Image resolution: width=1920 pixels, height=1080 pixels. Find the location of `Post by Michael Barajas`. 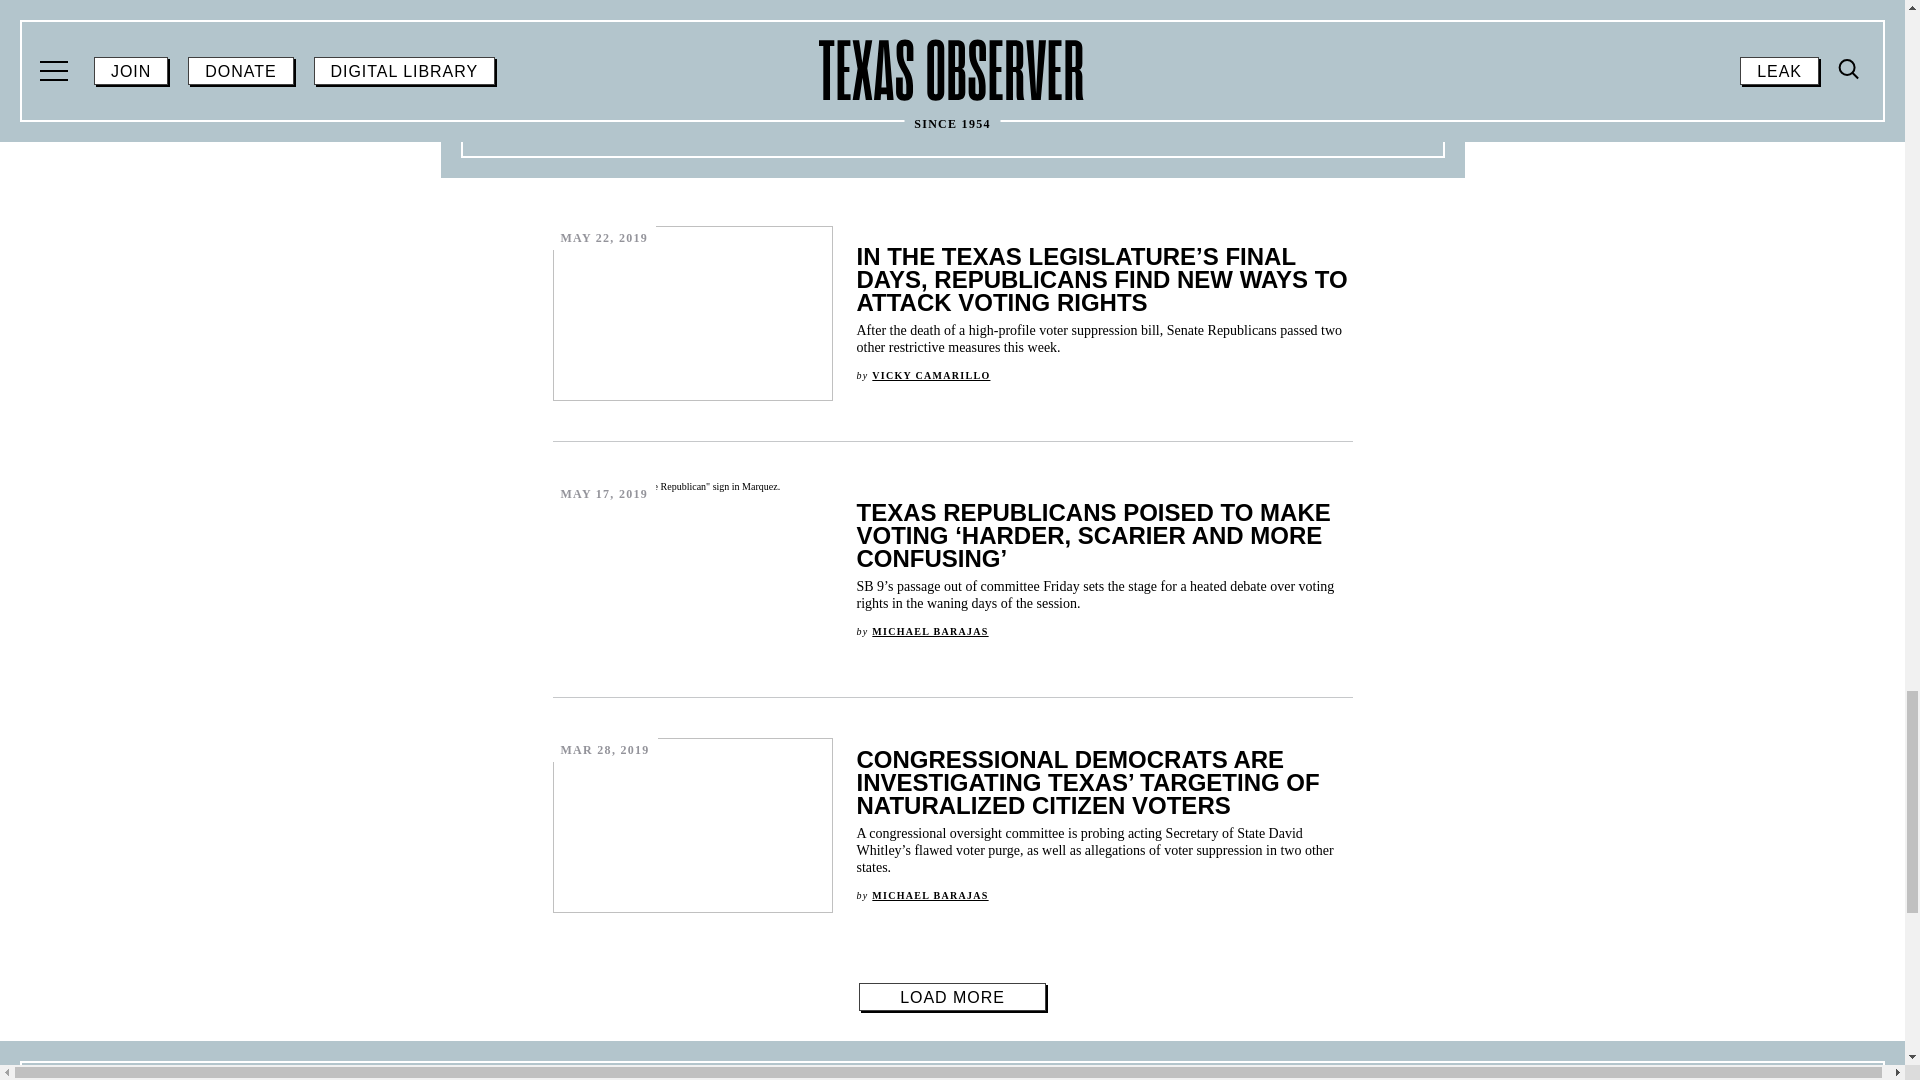

Post by Michael Barajas is located at coordinates (930, 894).